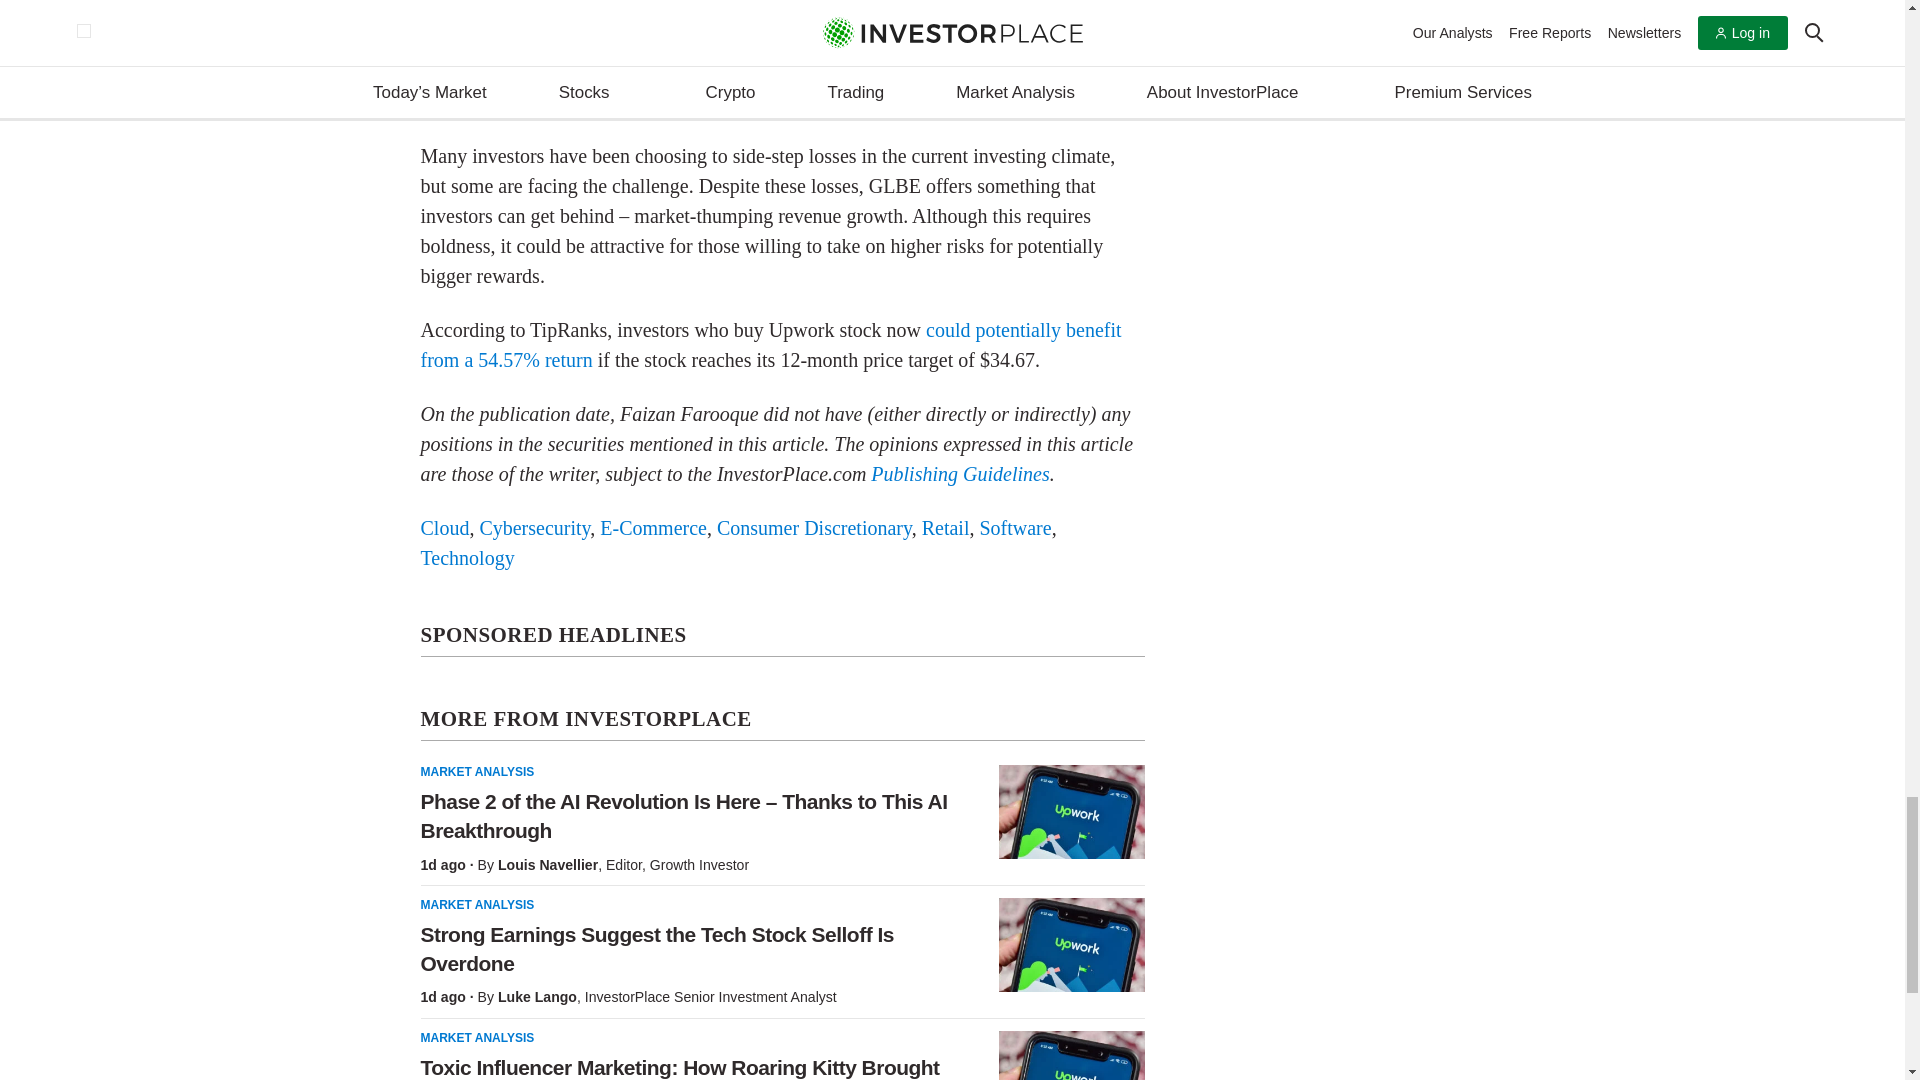 This screenshot has height=1080, width=1920. Describe the element at coordinates (467, 558) in the screenshot. I see `Articles from Technology industry` at that location.